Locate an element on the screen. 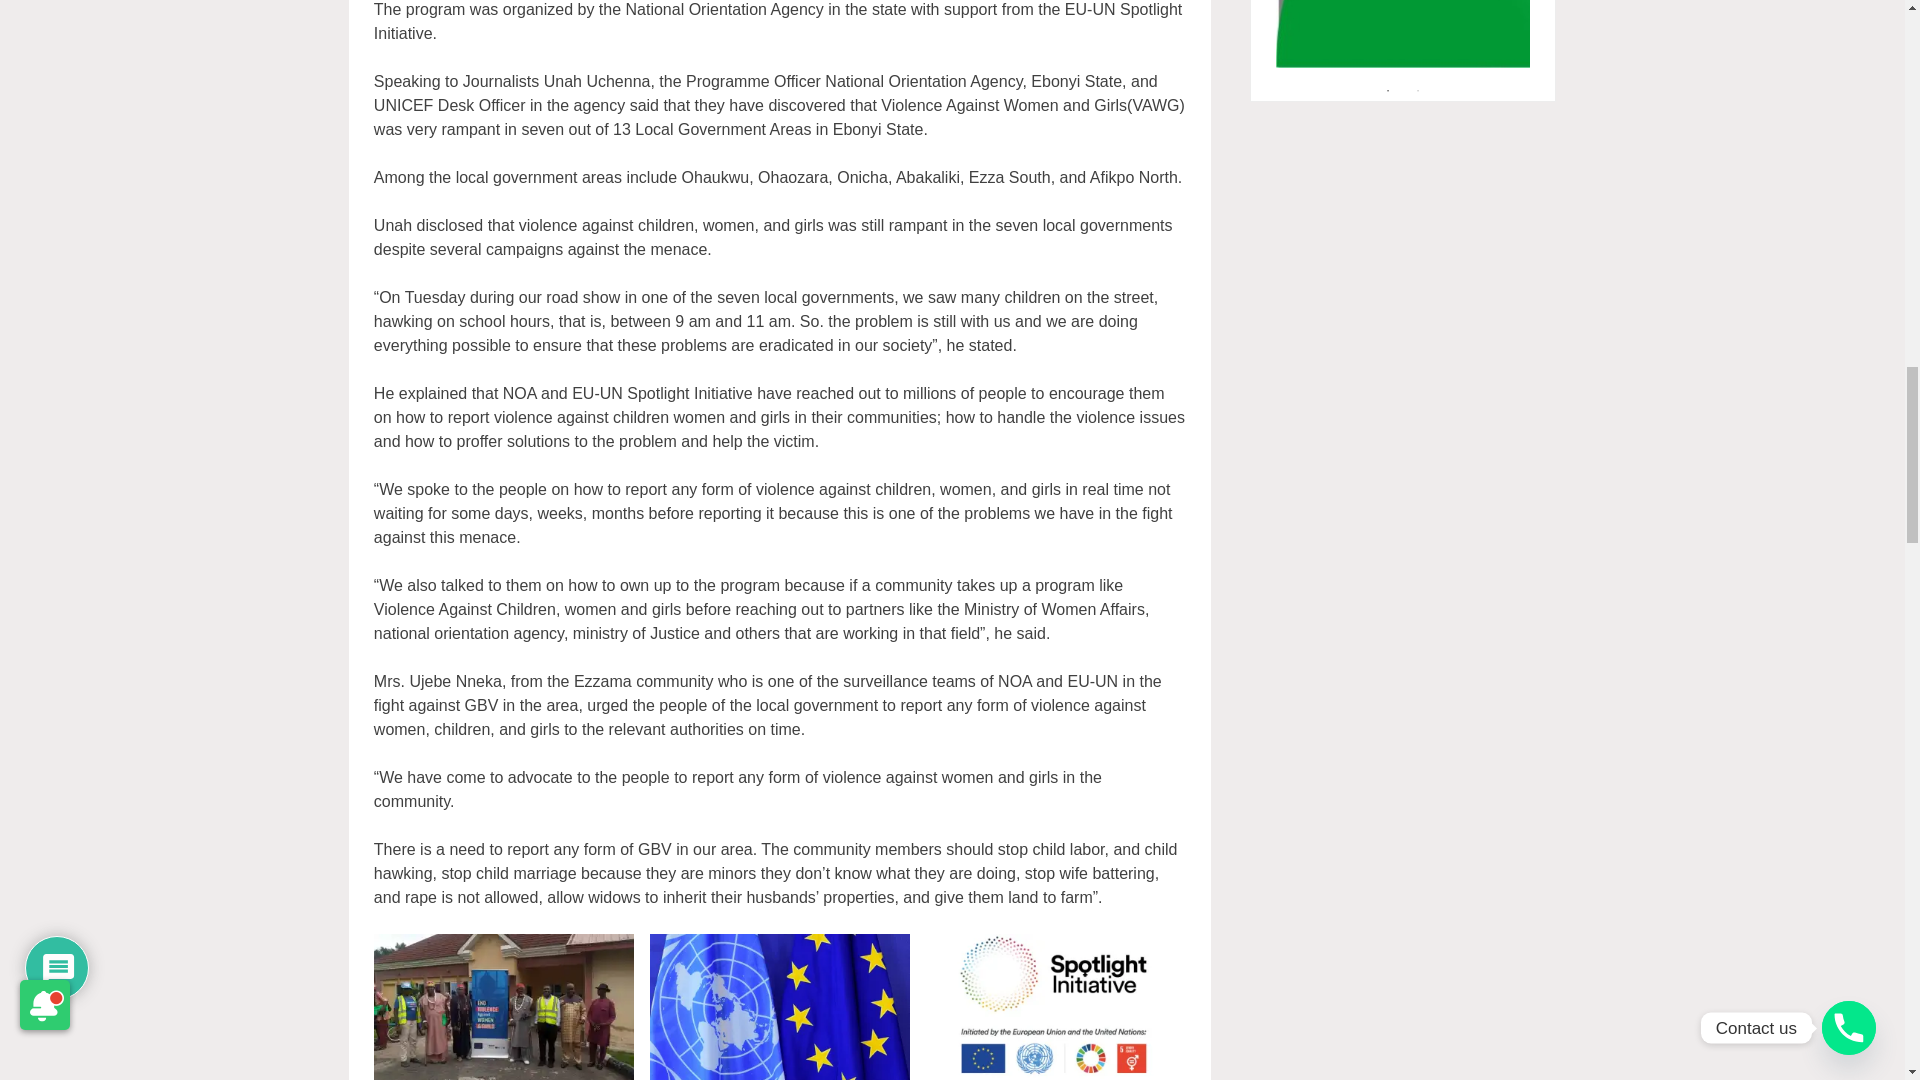 The height and width of the screenshot is (1080, 1920). Addressing GBV: UNICEF Dialogues With Ebonyi Community is located at coordinates (504, 1007).